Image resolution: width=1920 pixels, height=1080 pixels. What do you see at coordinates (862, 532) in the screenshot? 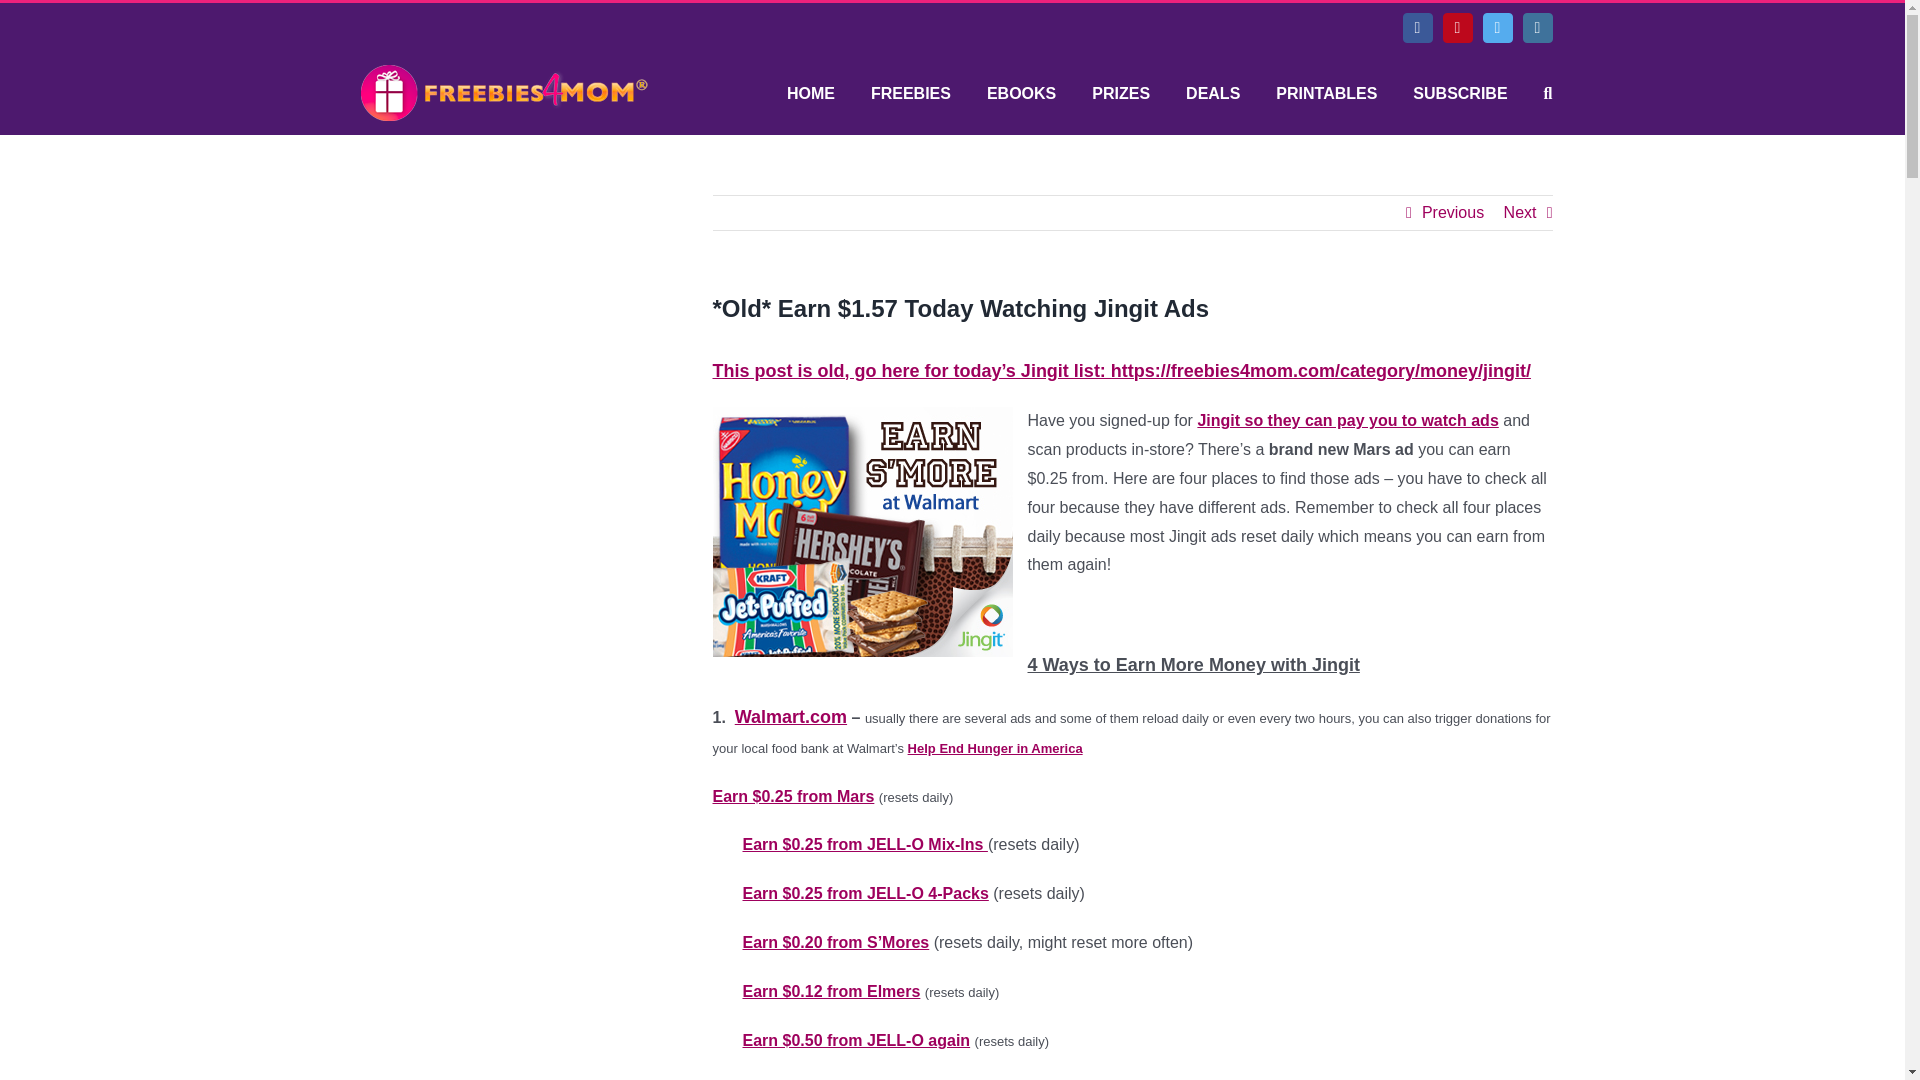
I see `Jingit` at bounding box center [862, 532].